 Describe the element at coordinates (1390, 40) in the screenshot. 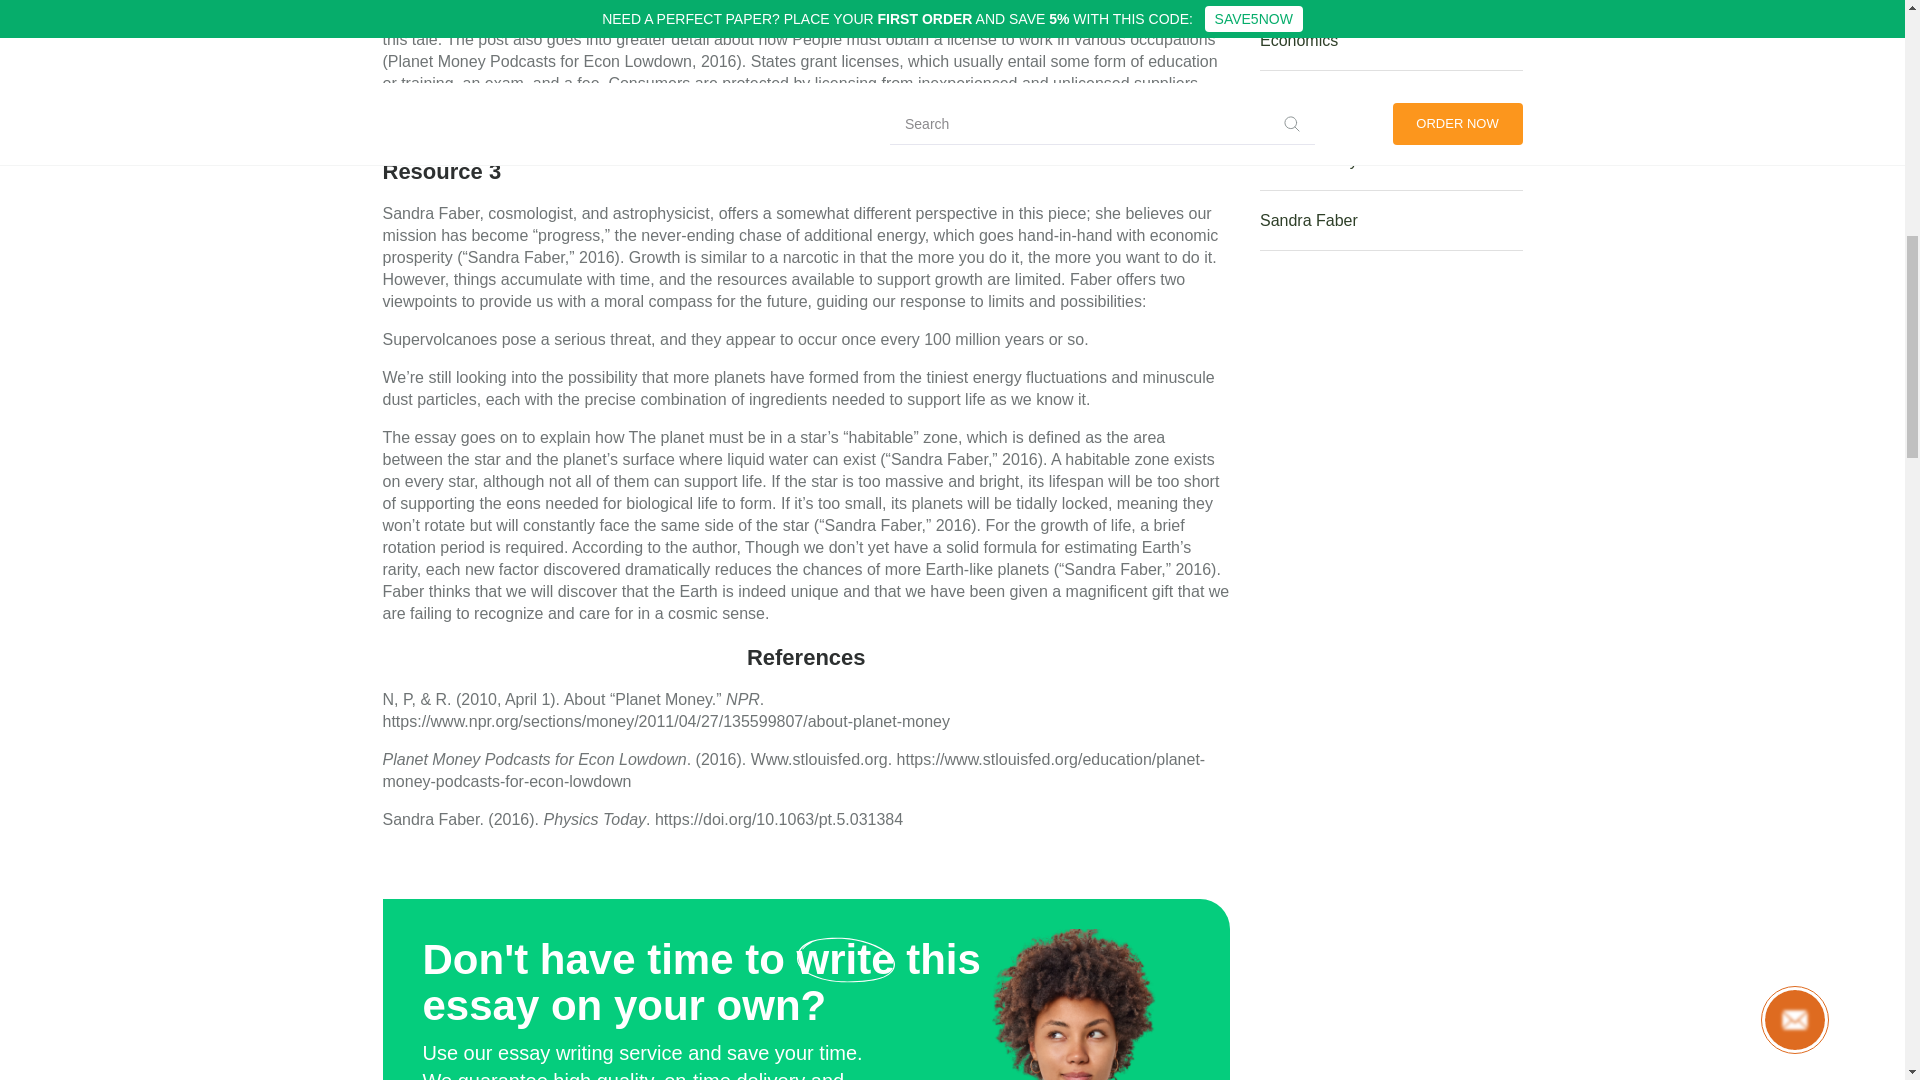

I see `Economics` at that location.